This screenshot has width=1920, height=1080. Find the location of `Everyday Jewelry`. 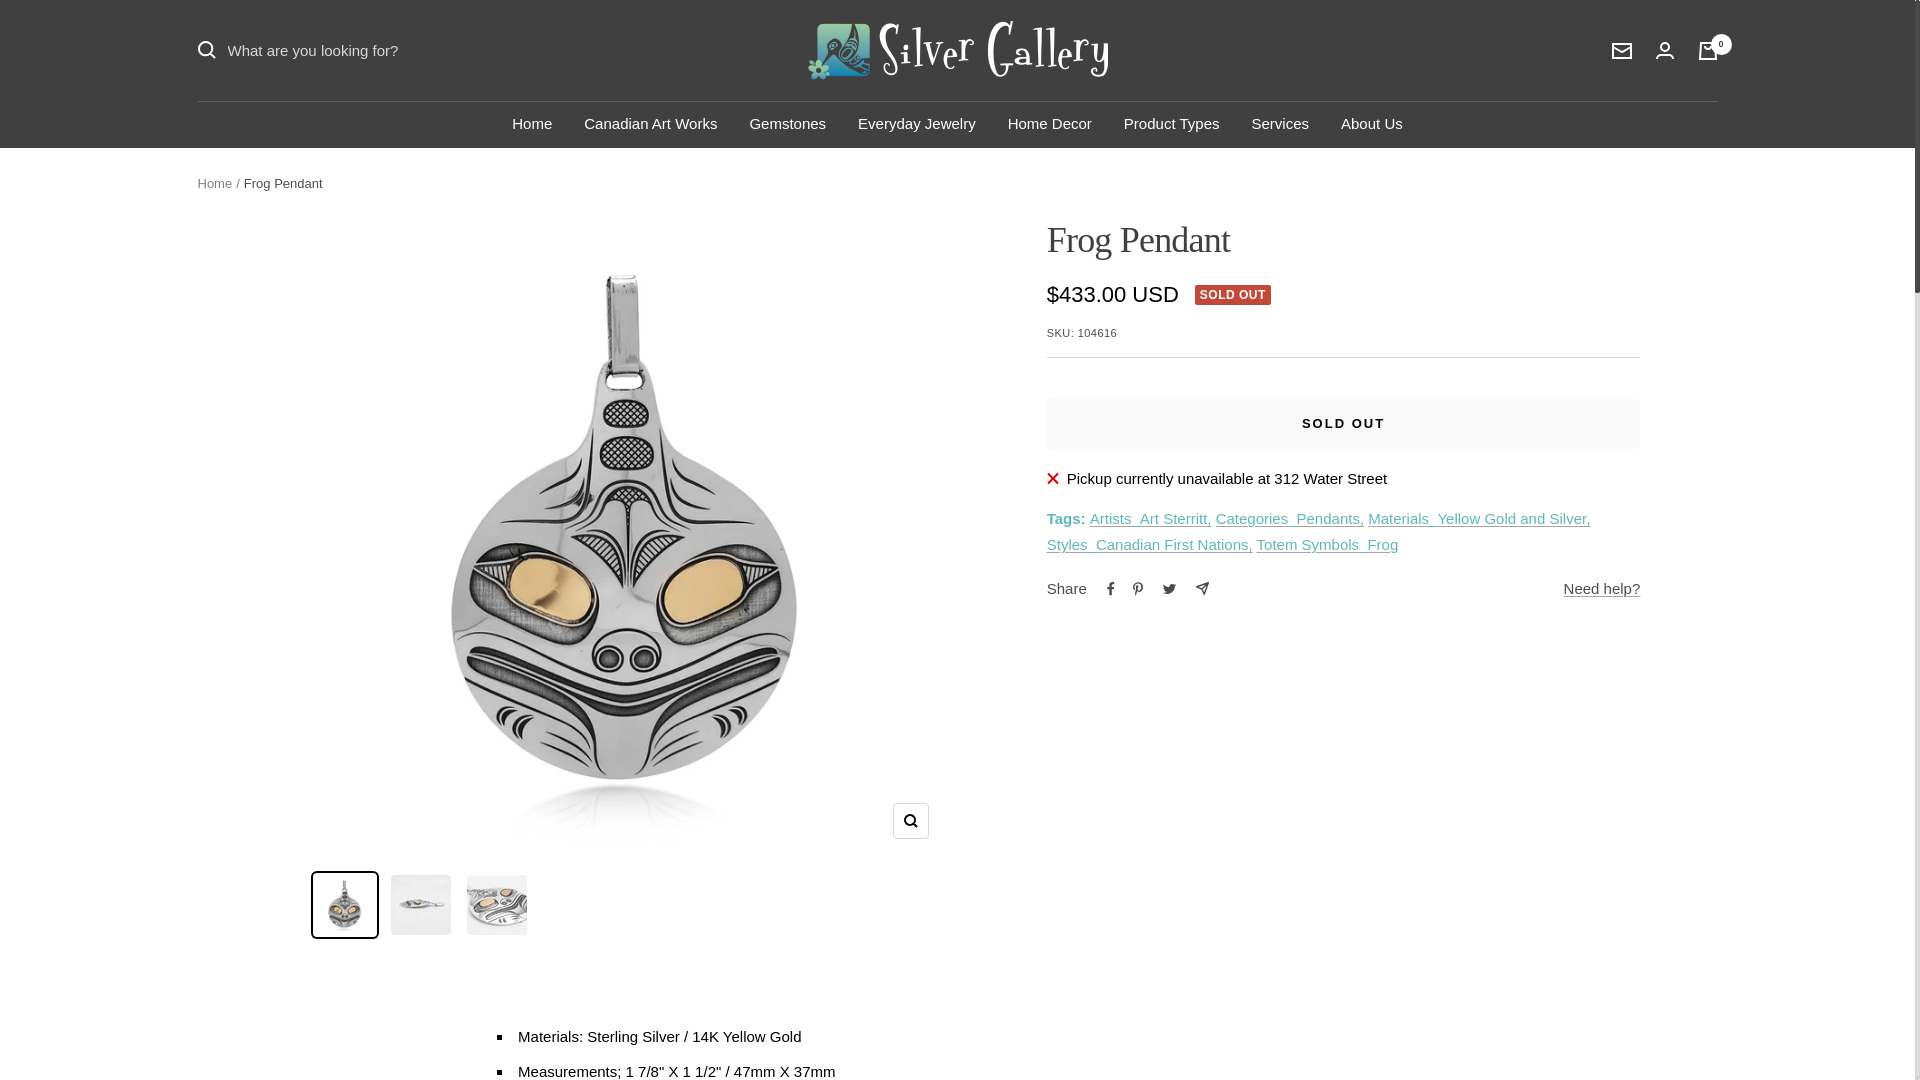

Everyday Jewelry is located at coordinates (916, 124).